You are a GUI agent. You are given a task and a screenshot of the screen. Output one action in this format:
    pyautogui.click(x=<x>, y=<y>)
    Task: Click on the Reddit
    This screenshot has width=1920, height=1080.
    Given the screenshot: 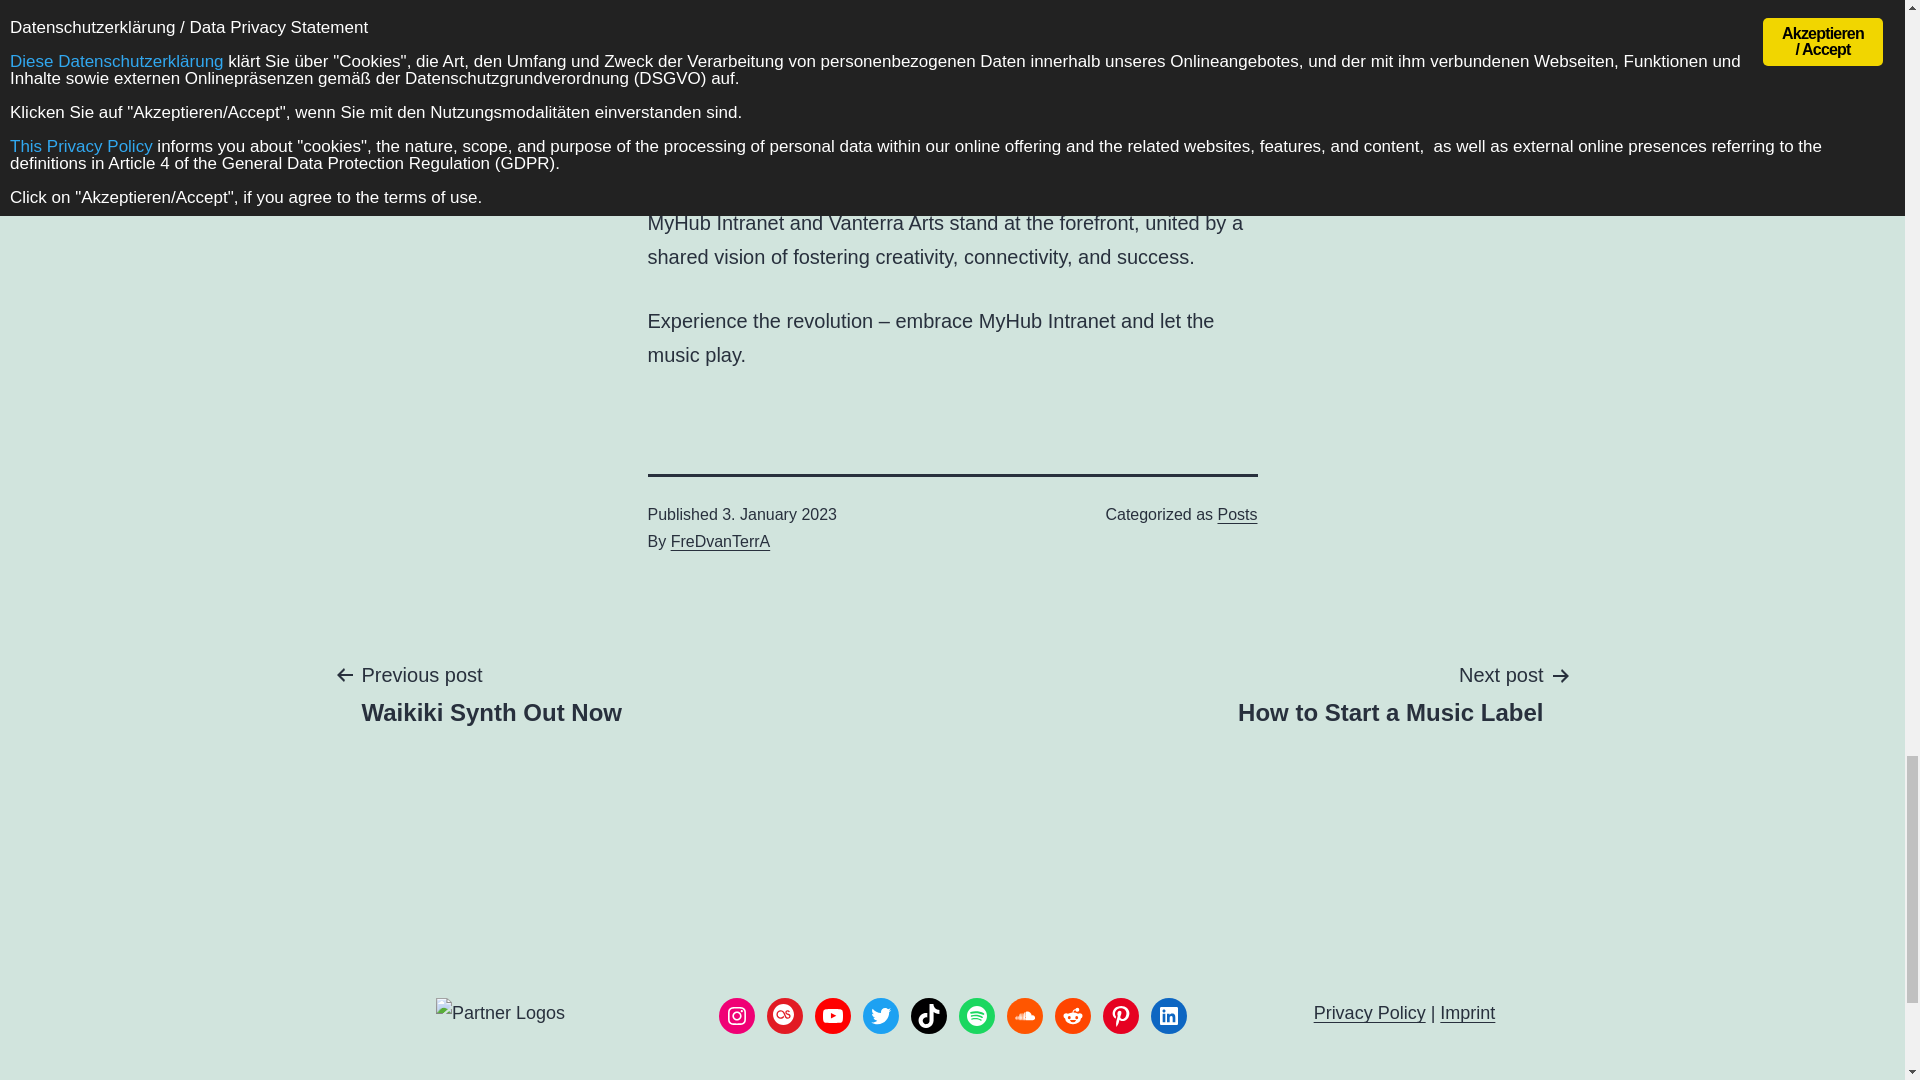 What is the action you would take?
    pyautogui.click(x=1072, y=1015)
    